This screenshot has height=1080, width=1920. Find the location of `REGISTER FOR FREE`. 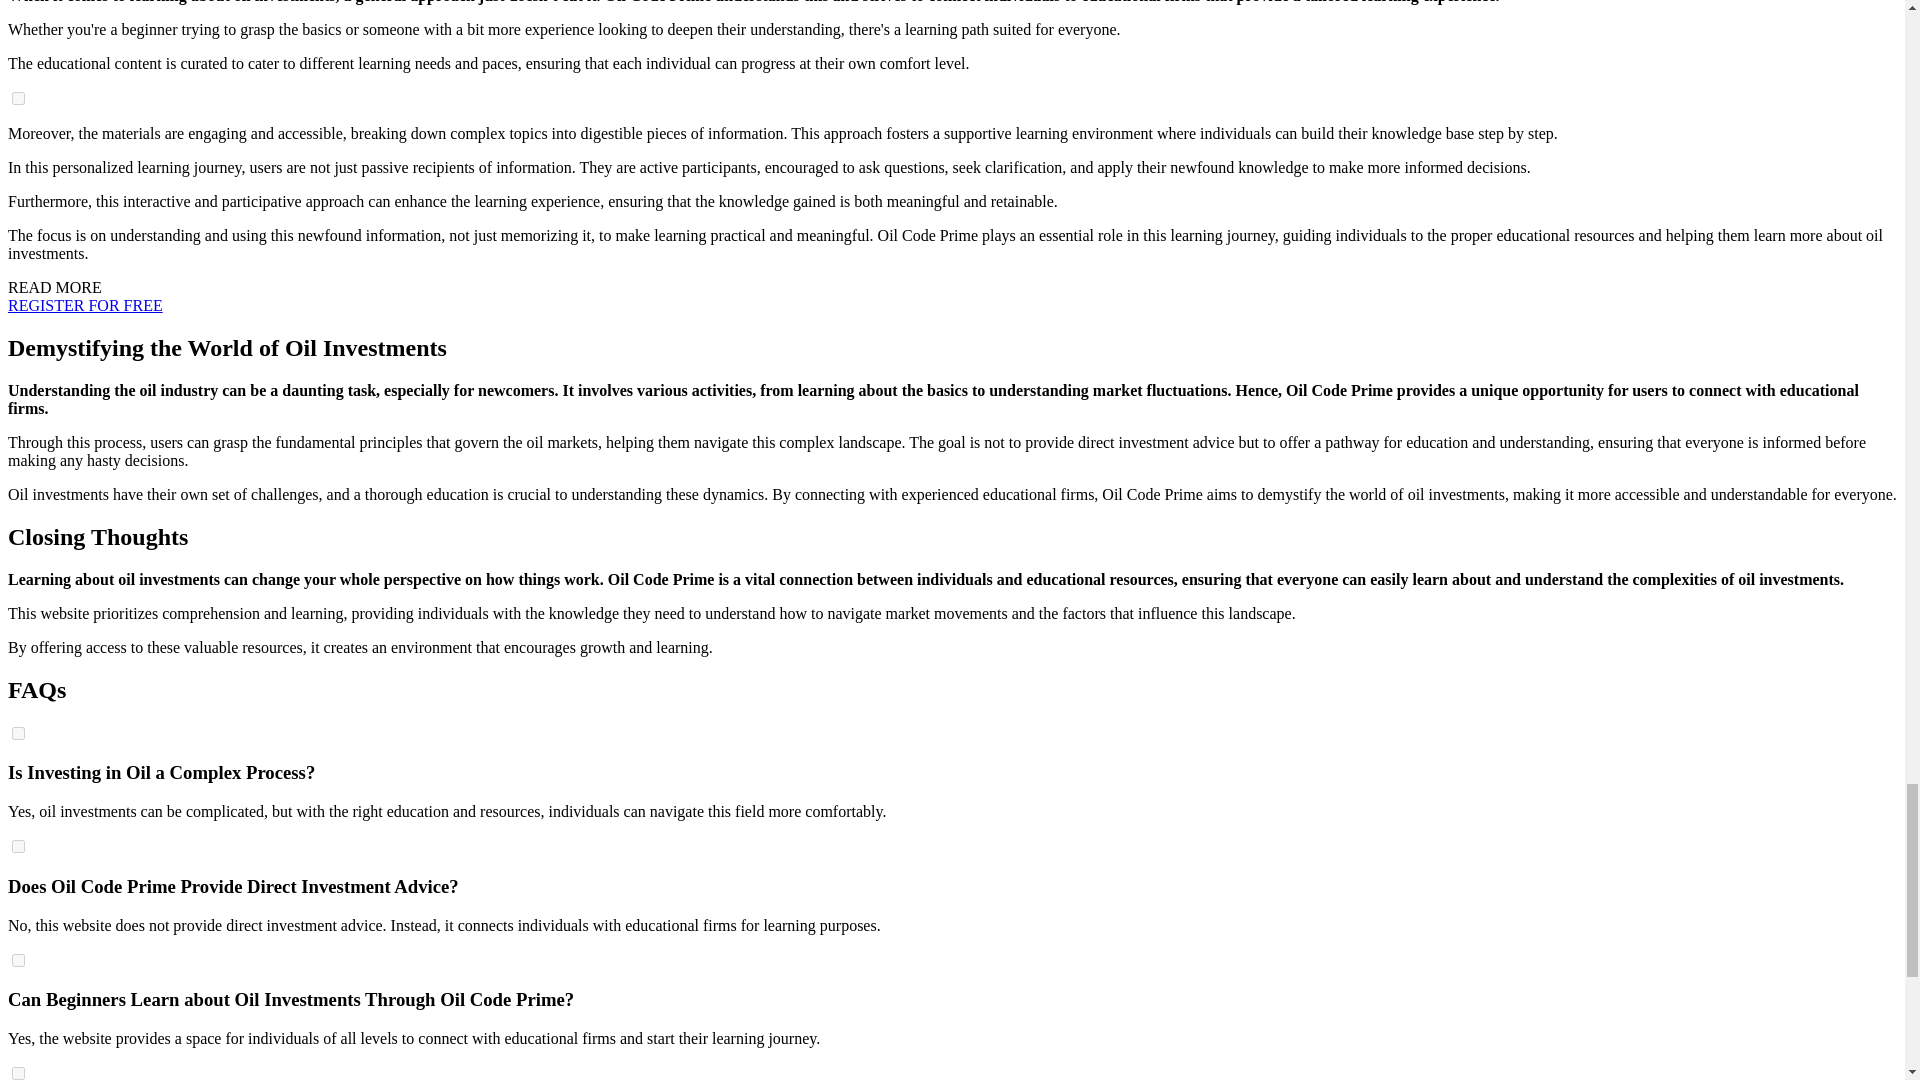

REGISTER FOR FREE is located at coordinates (85, 306).